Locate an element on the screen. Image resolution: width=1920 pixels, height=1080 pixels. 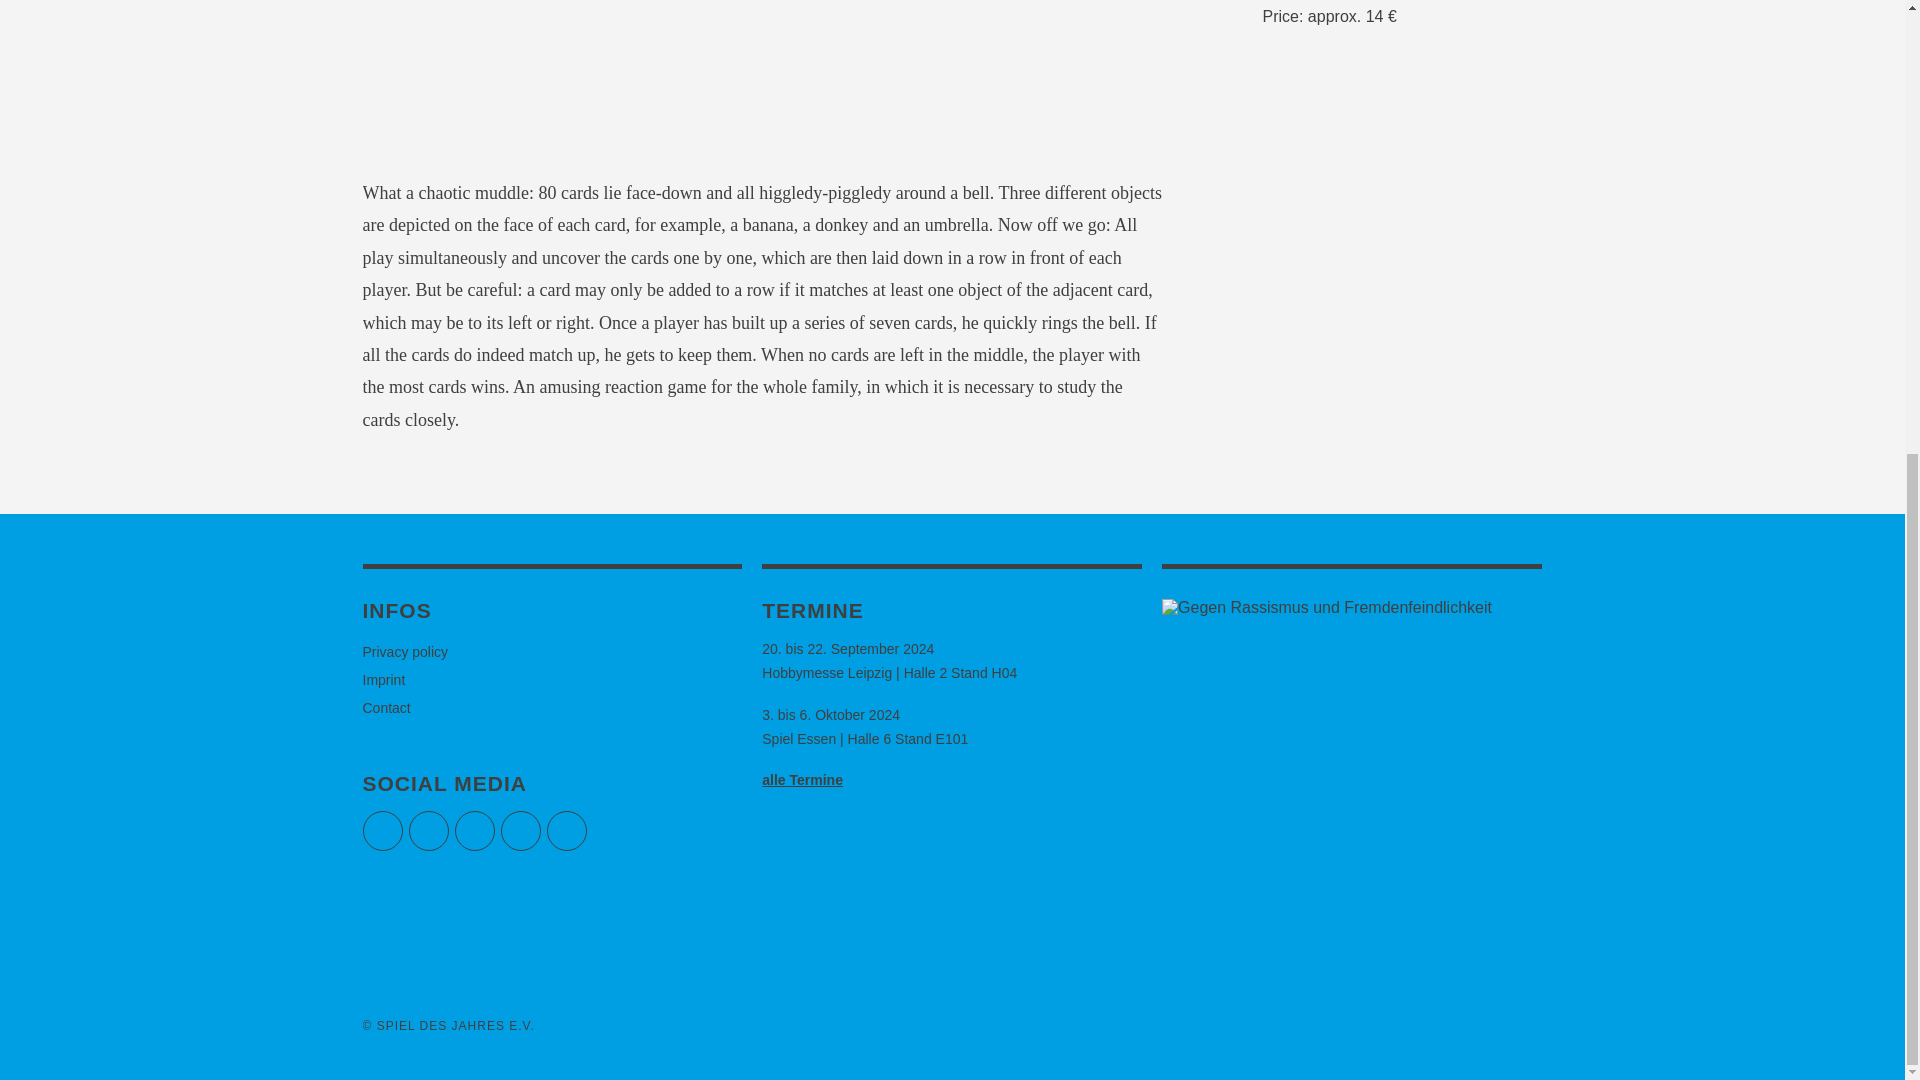
alle Termine is located at coordinates (802, 780).